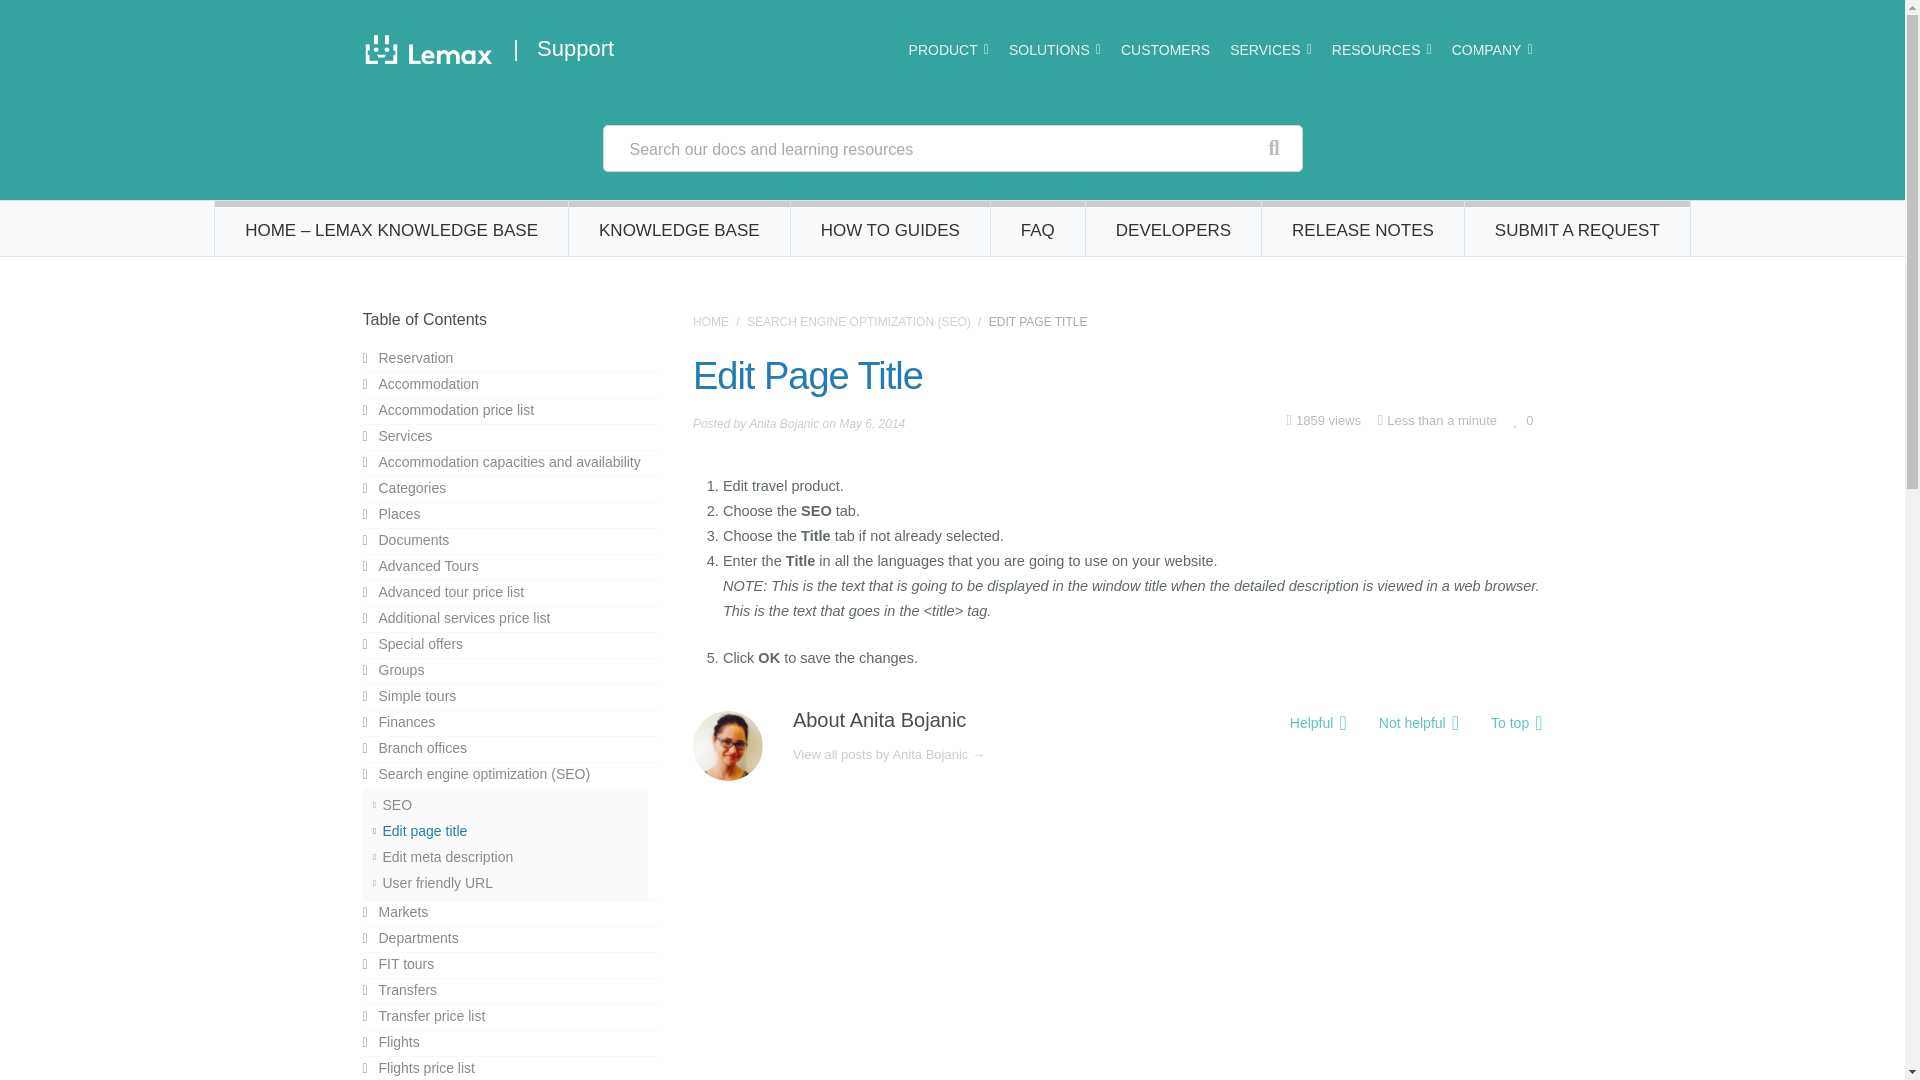 The image size is (1920, 1080). What do you see at coordinates (890, 228) in the screenshot?
I see `HOW TO GUIDES` at bounding box center [890, 228].